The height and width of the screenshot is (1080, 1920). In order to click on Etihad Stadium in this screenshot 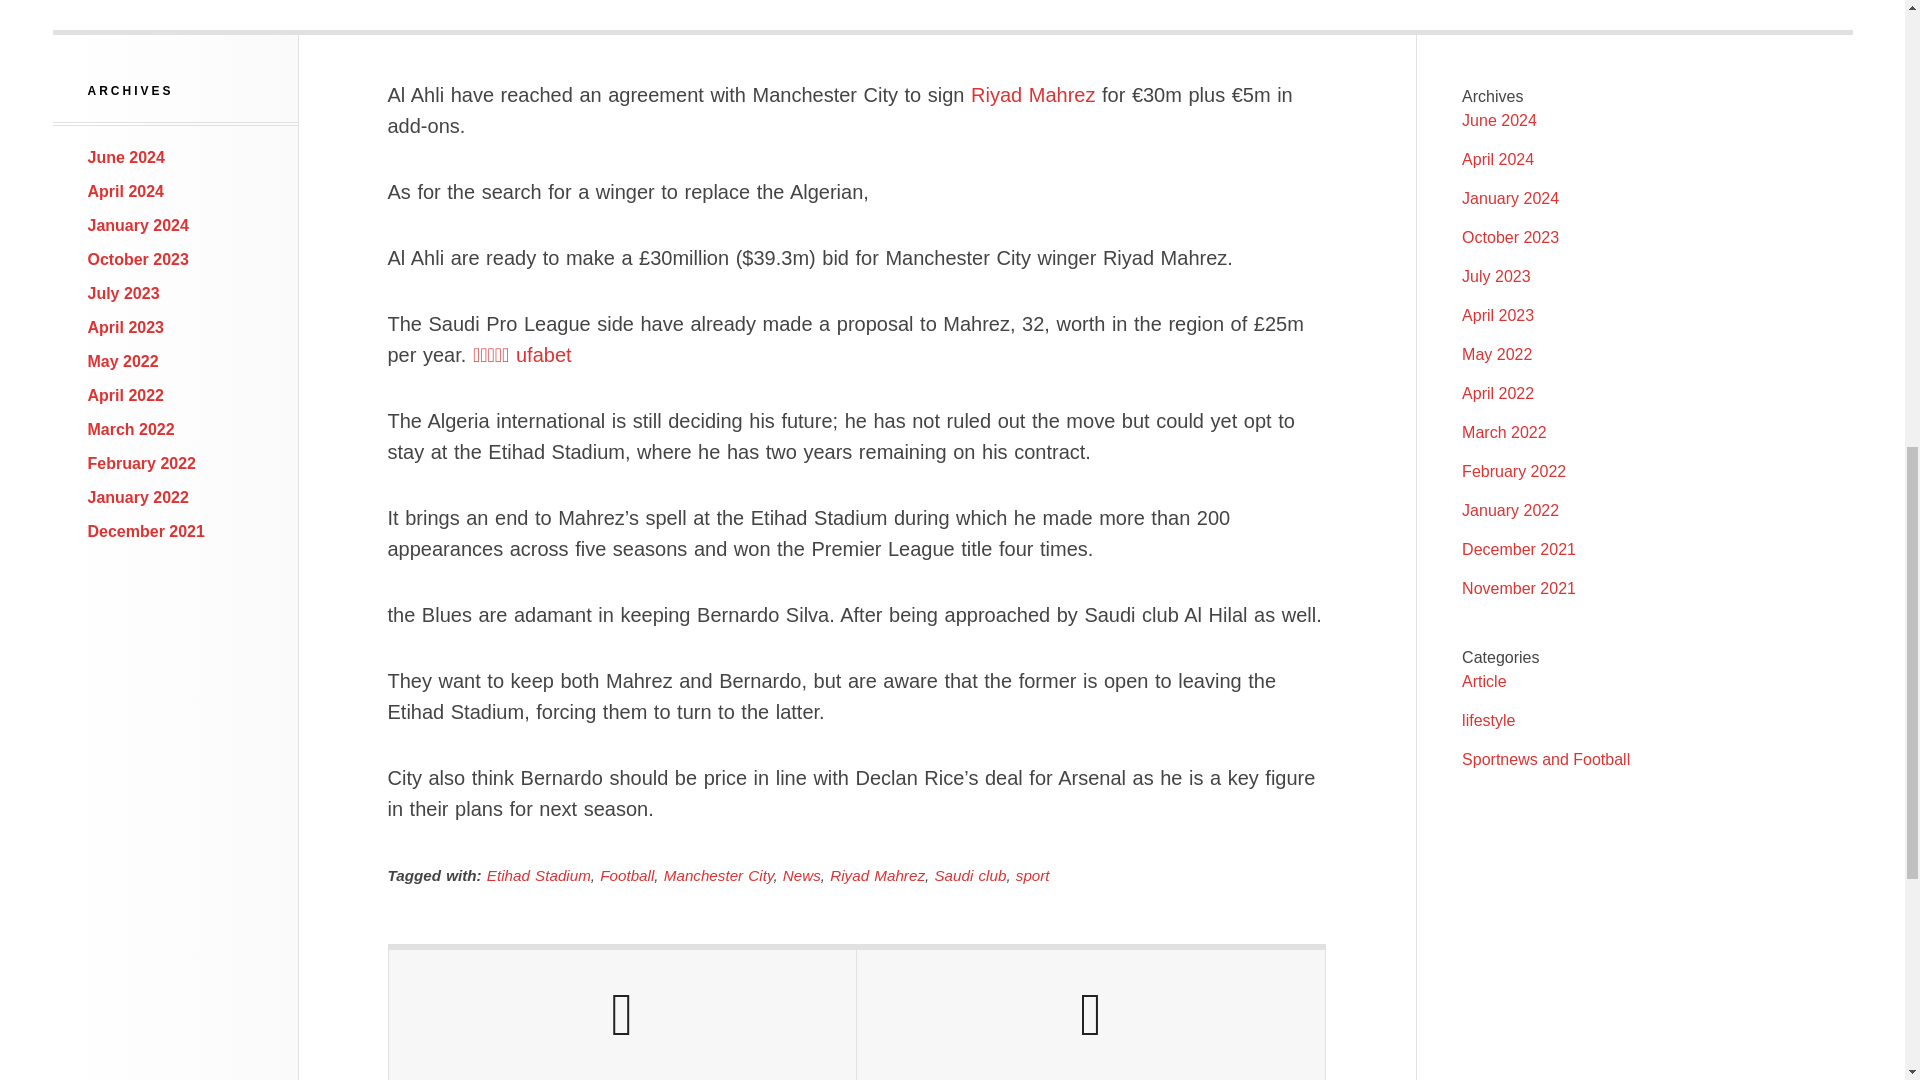, I will do `click(539, 876)`.